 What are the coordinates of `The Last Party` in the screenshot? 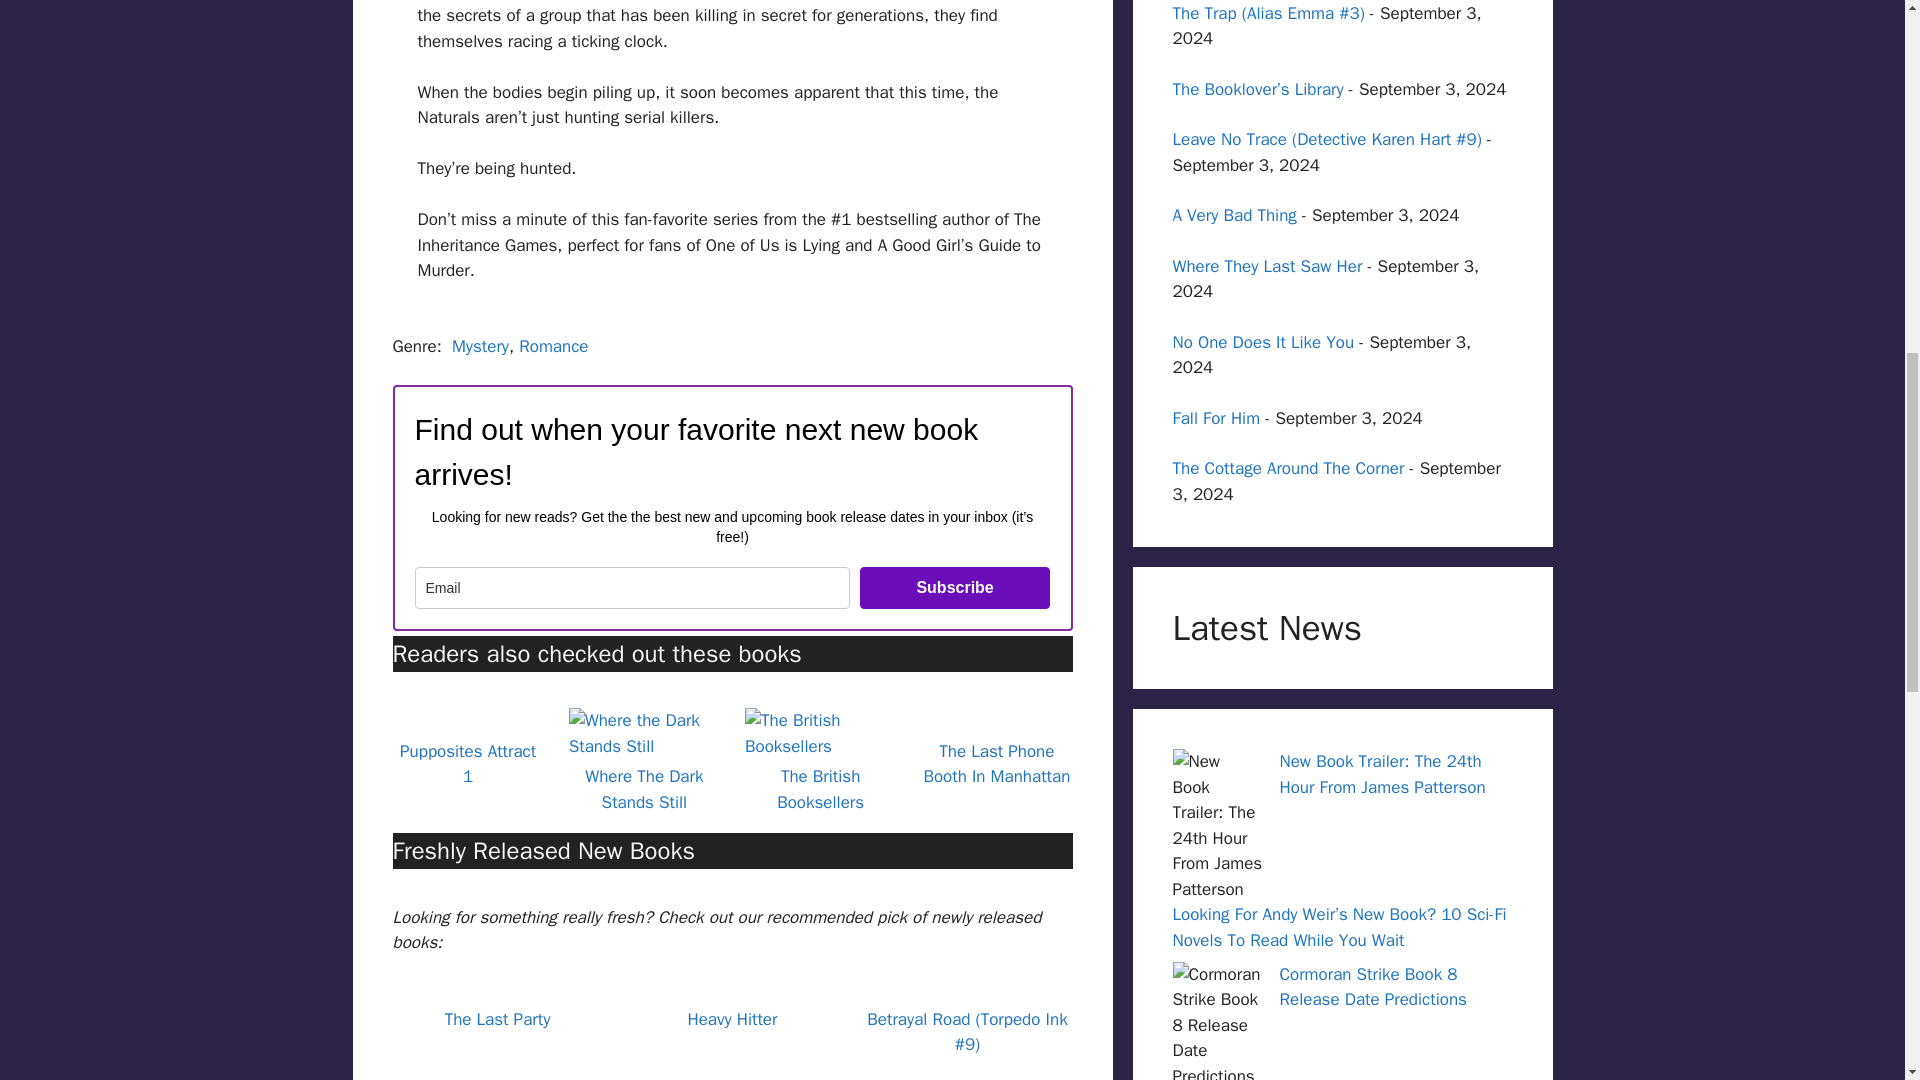 It's located at (498, 1019).